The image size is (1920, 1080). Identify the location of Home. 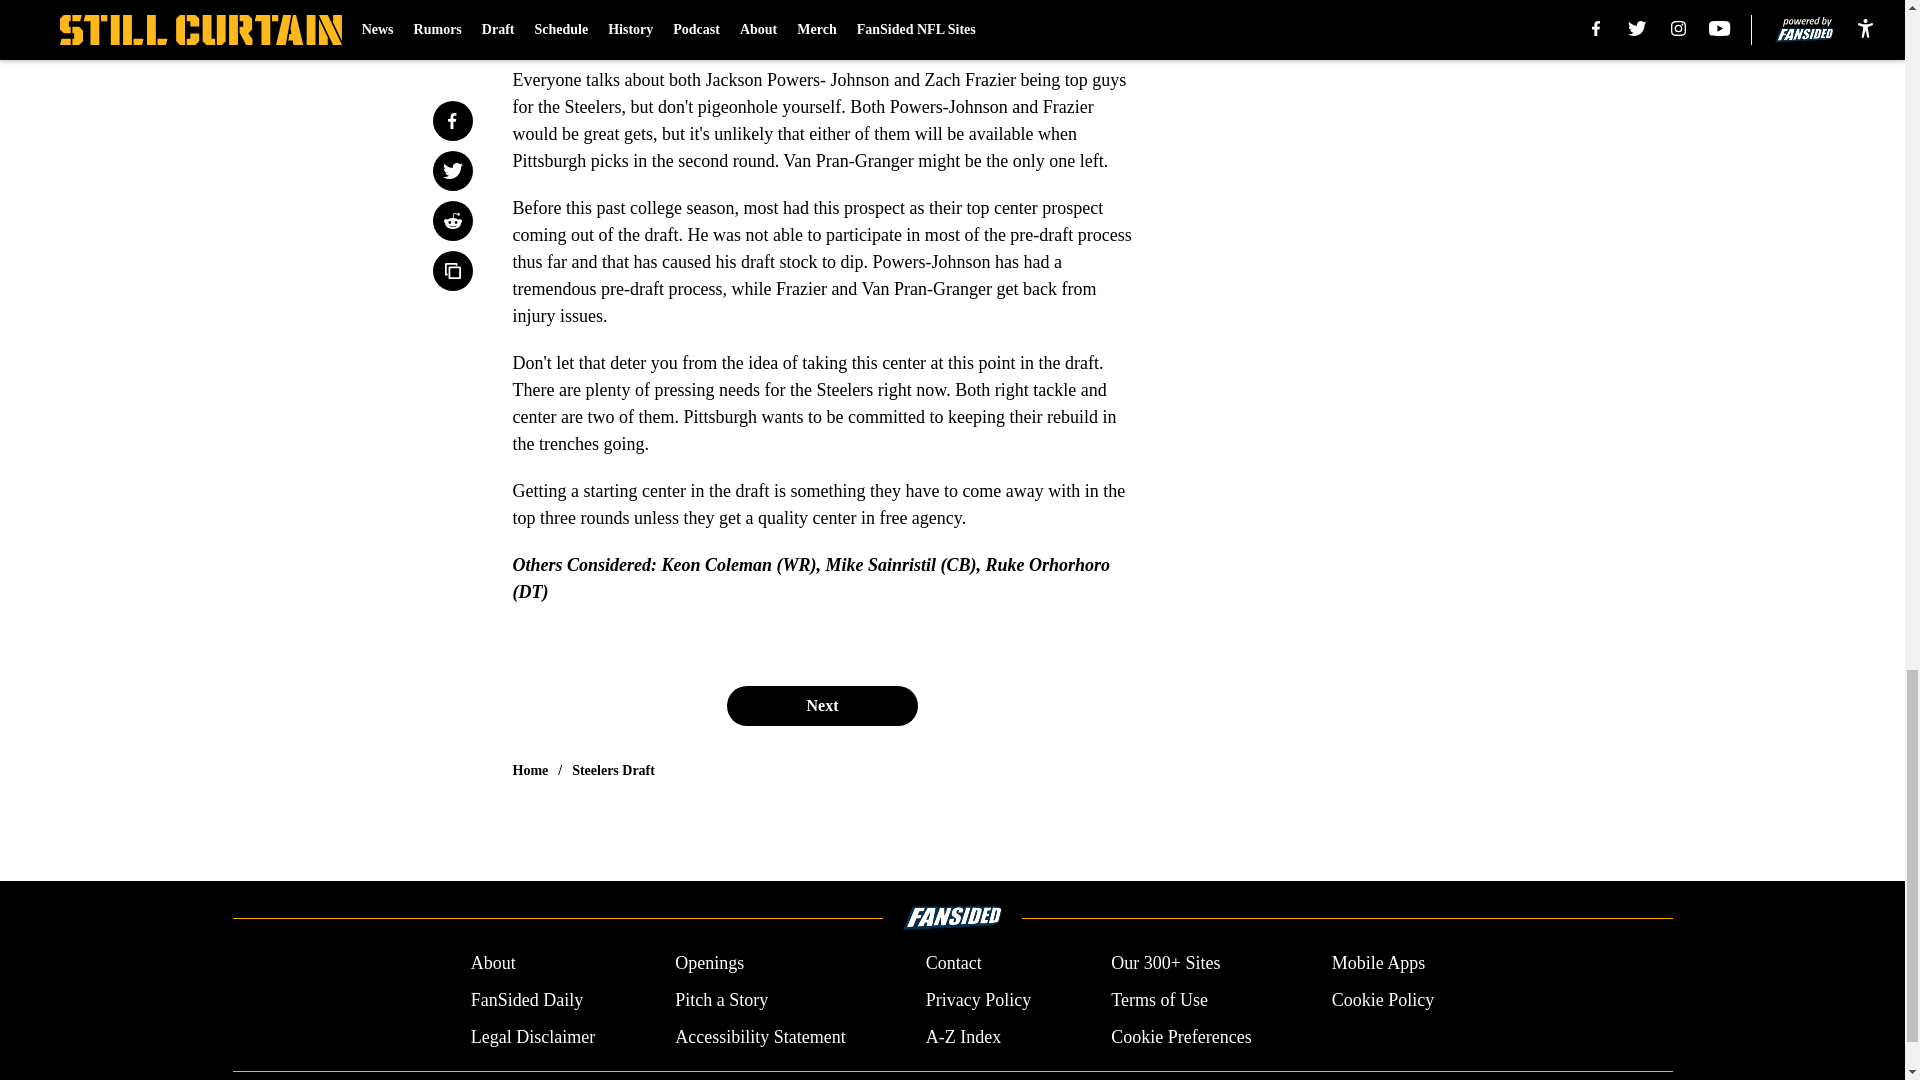
(530, 770).